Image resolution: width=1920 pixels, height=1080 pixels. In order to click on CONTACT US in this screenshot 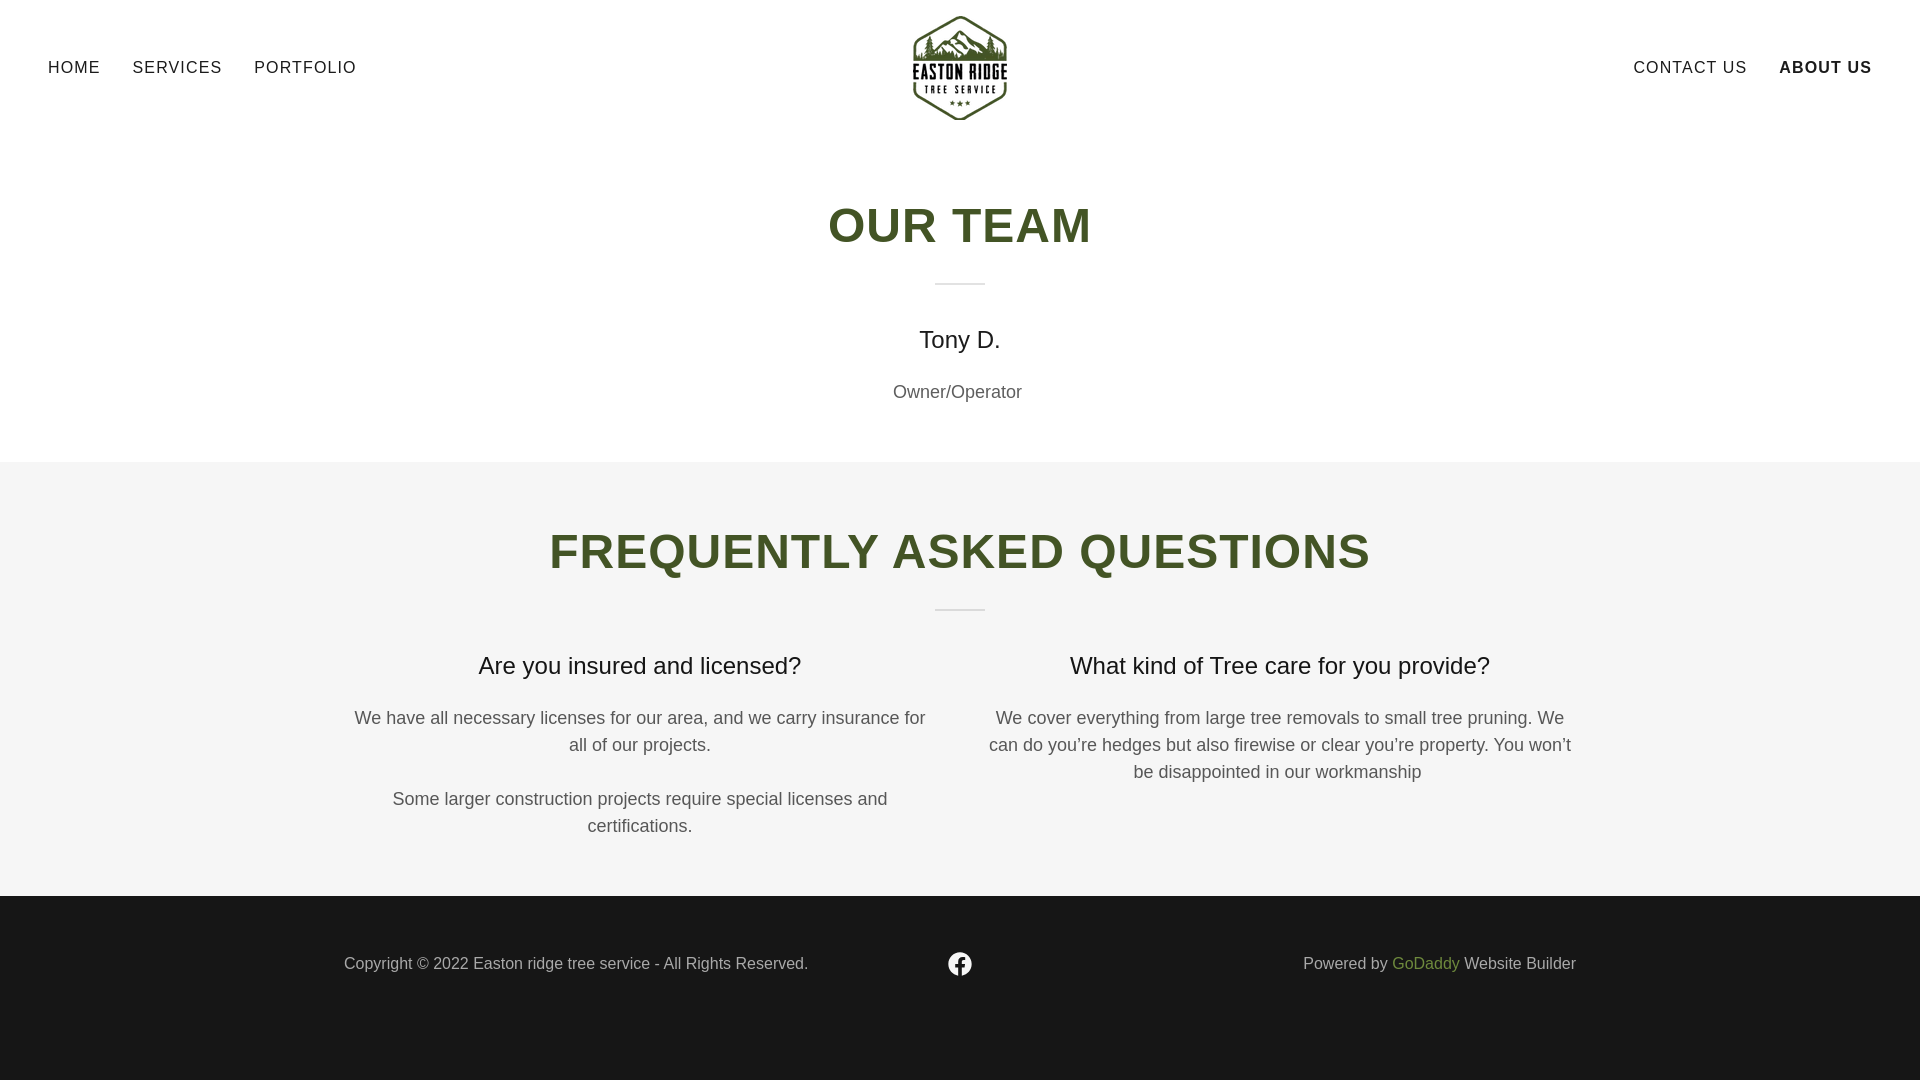, I will do `click(1689, 68)`.